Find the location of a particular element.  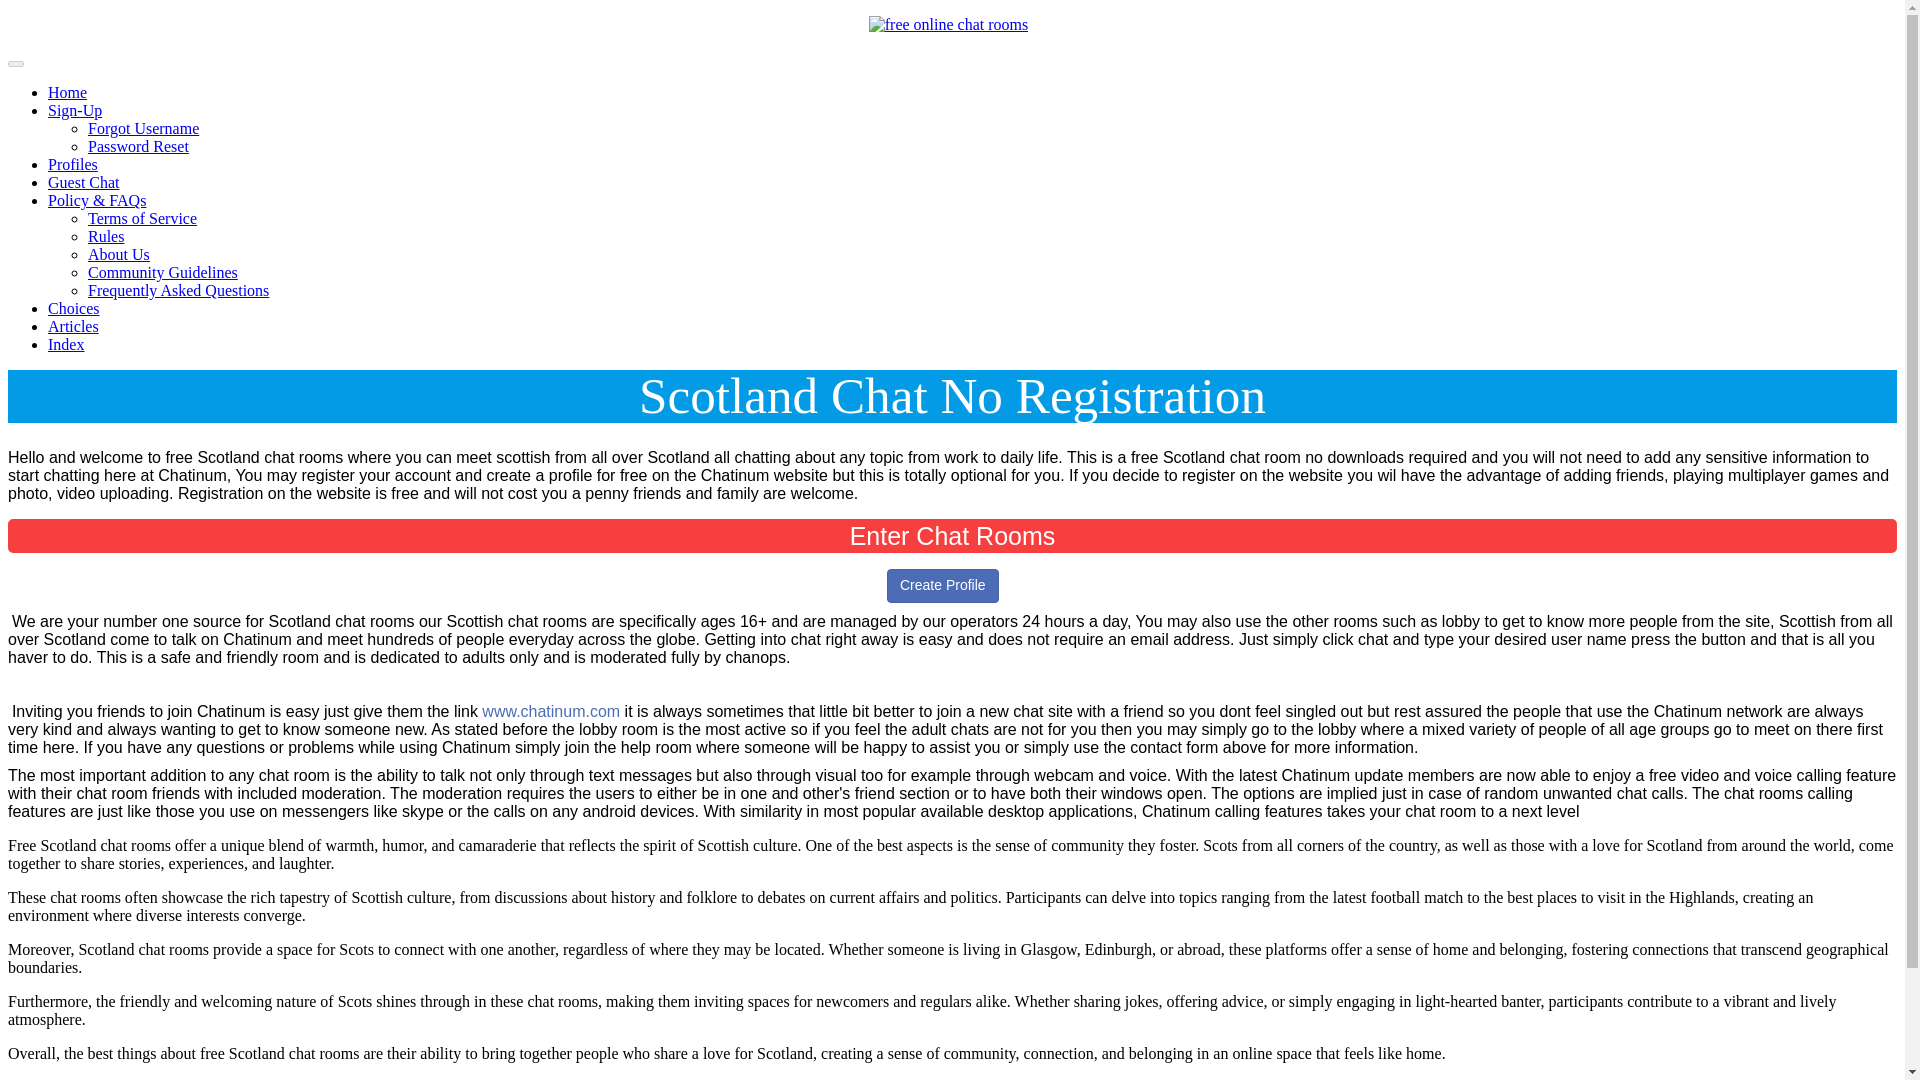

Forgot Username is located at coordinates (144, 128).